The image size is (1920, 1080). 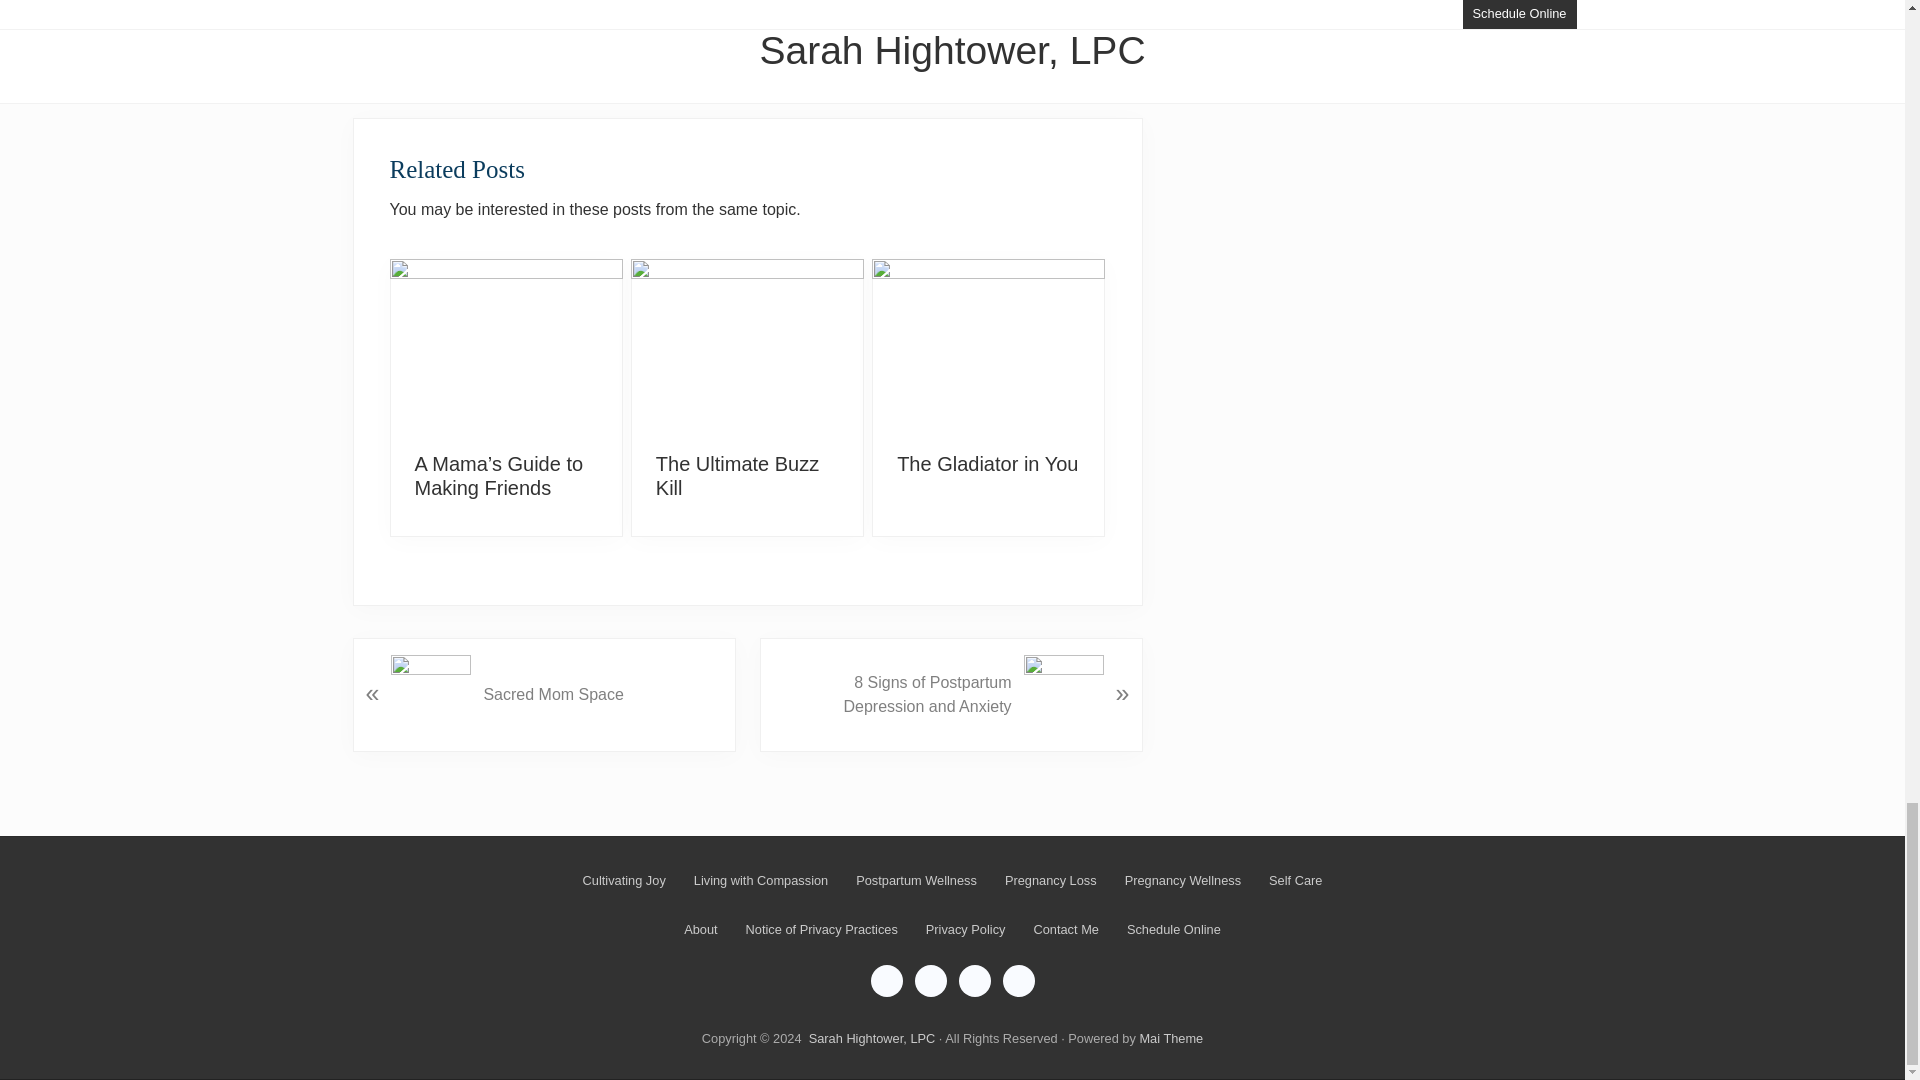 What do you see at coordinates (872, 1038) in the screenshot?
I see `Sarah Hightower, LPC` at bounding box center [872, 1038].